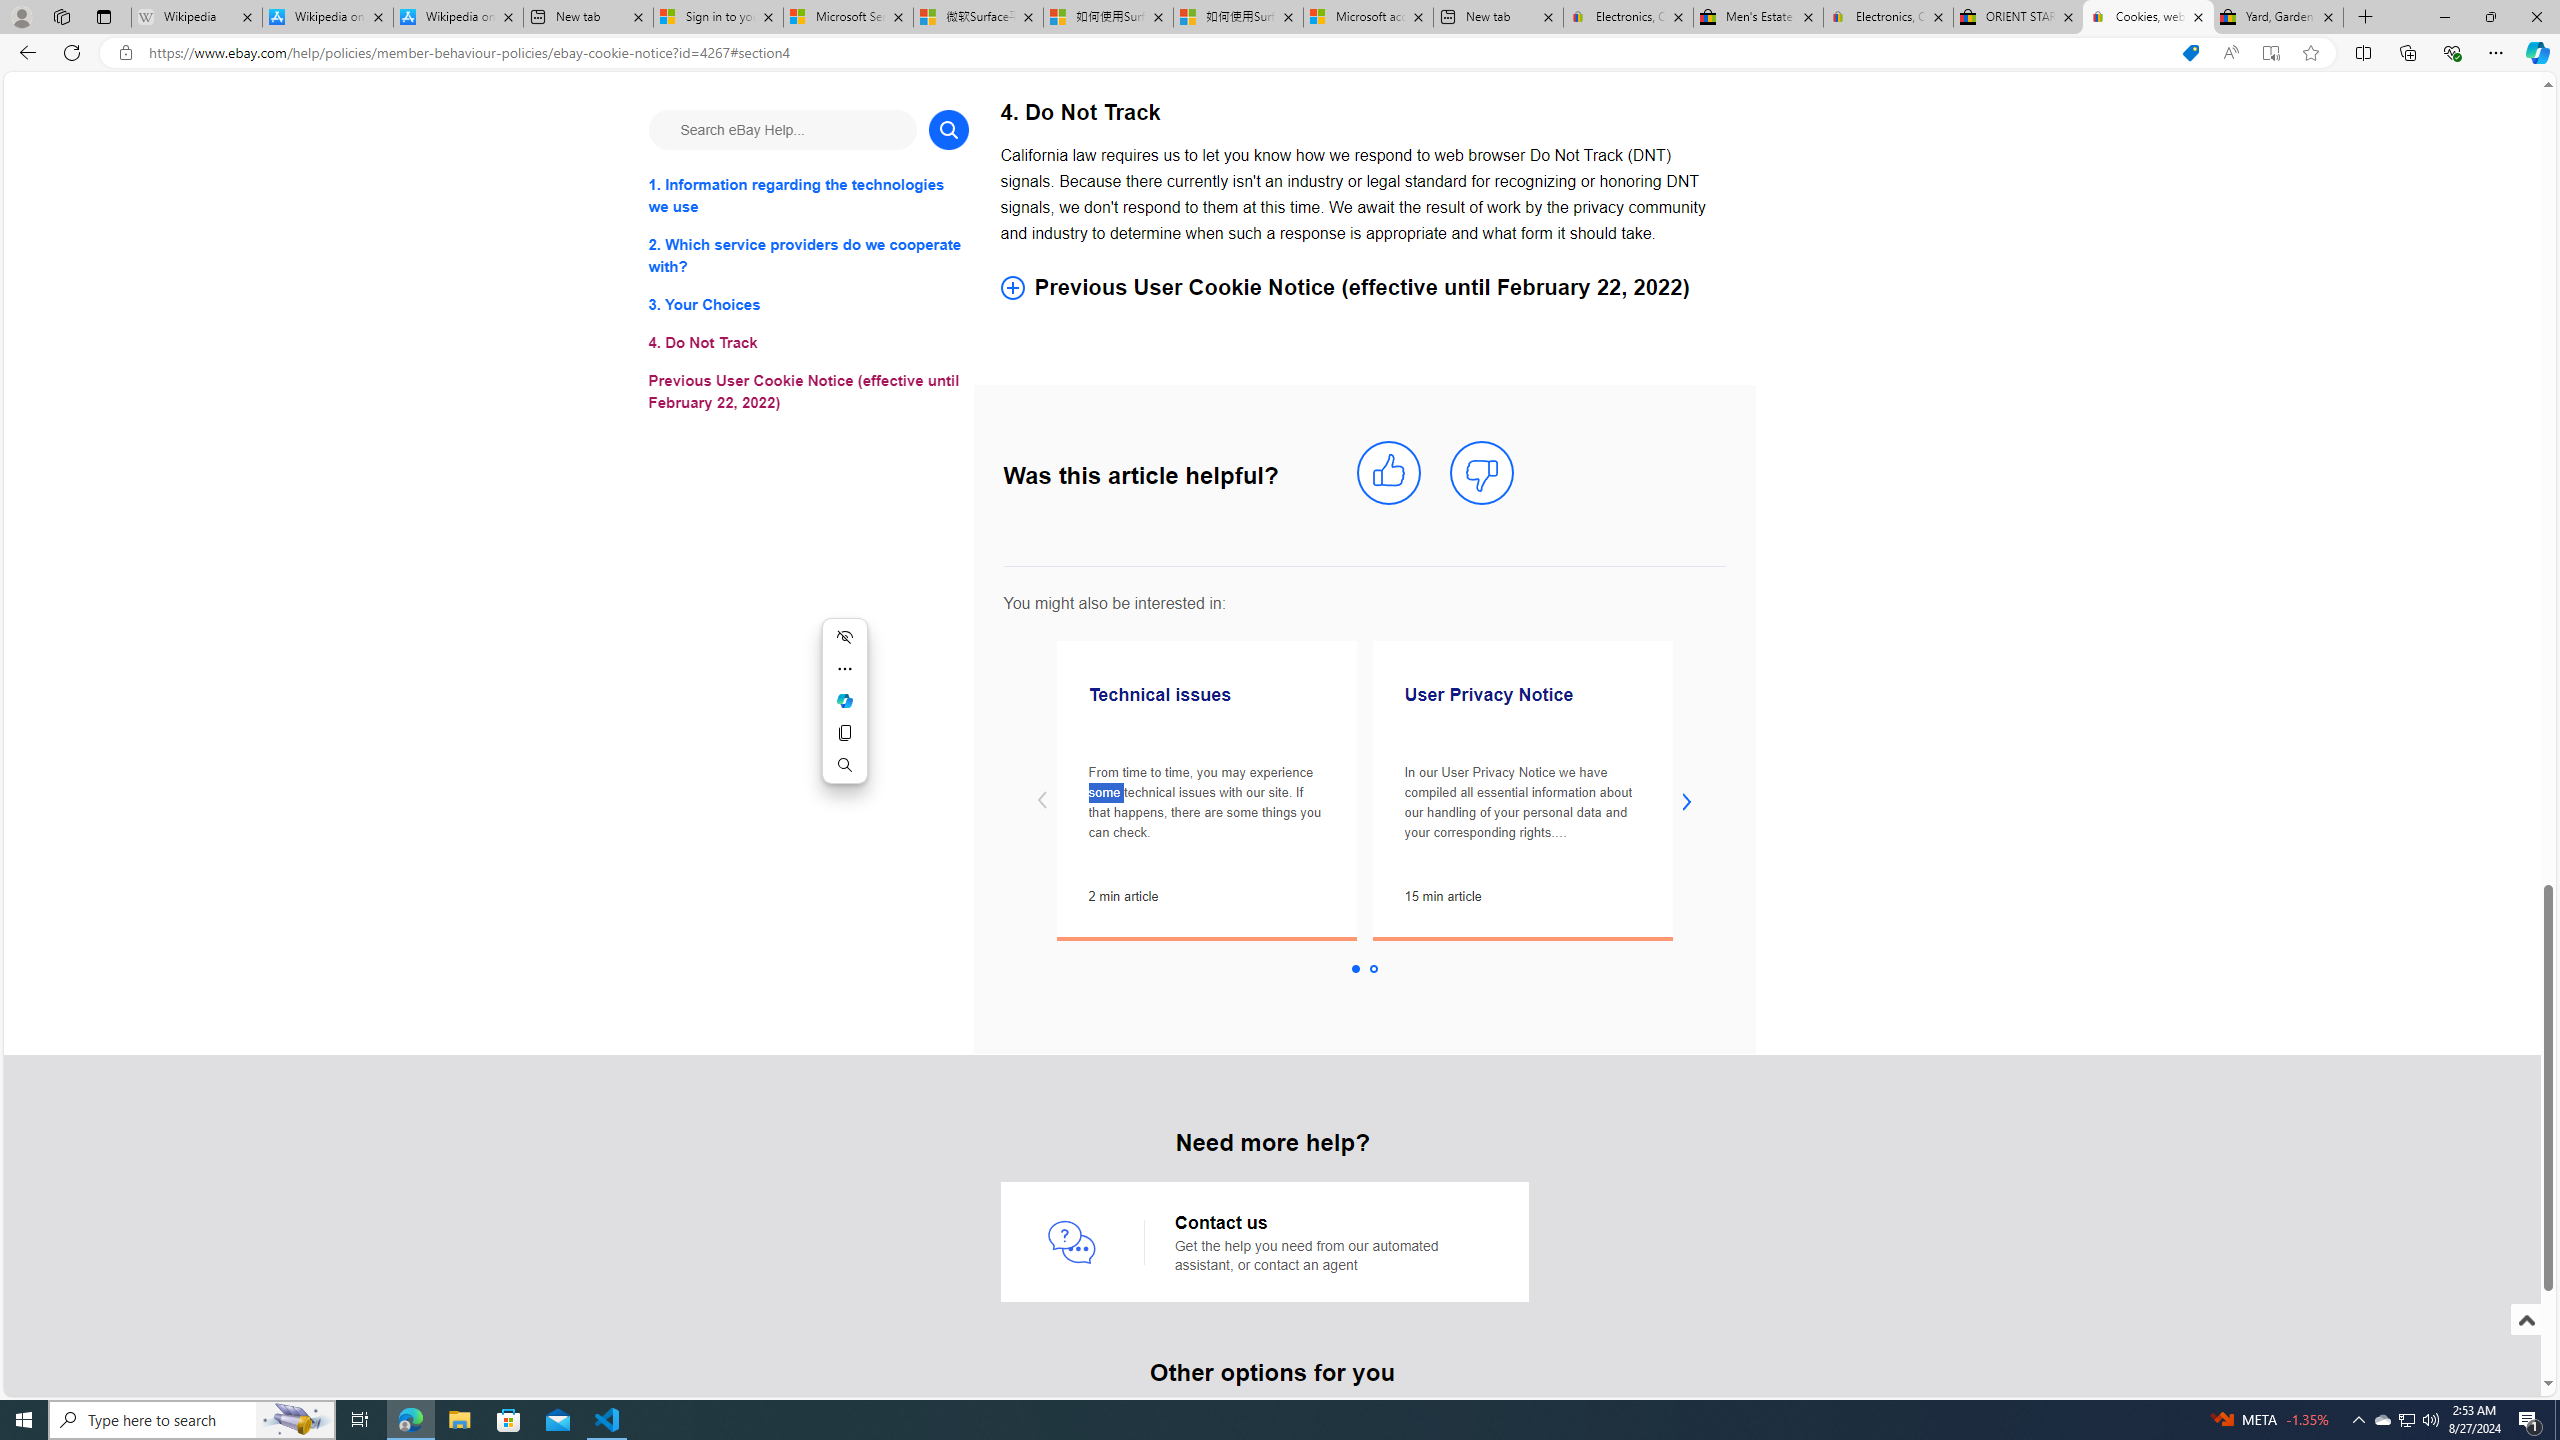 Image resolution: width=2560 pixels, height=1440 pixels. What do you see at coordinates (844, 712) in the screenshot?
I see `Mini menu on text selection` at bounding box center [844, 712].